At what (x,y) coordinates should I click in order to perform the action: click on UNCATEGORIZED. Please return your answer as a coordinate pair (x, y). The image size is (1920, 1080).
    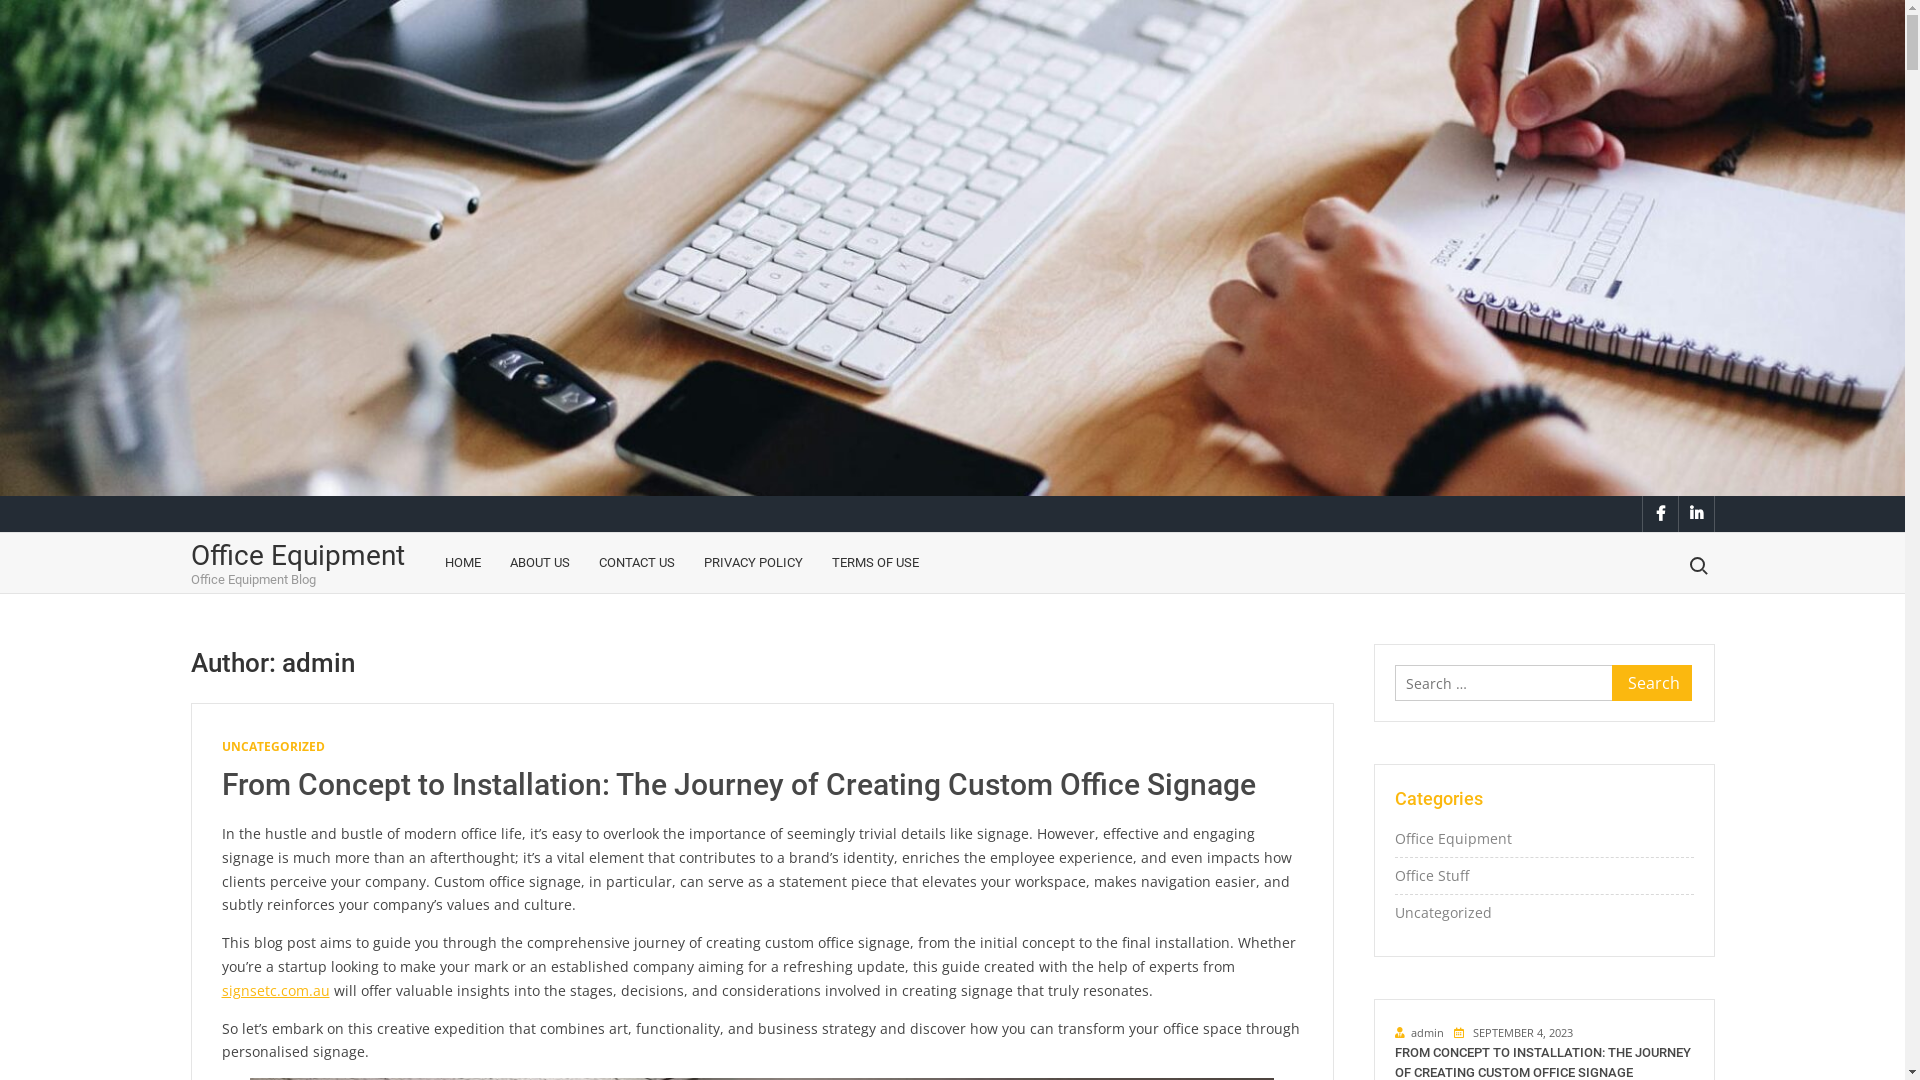
    Looking at the image, I should click on (274, 747).